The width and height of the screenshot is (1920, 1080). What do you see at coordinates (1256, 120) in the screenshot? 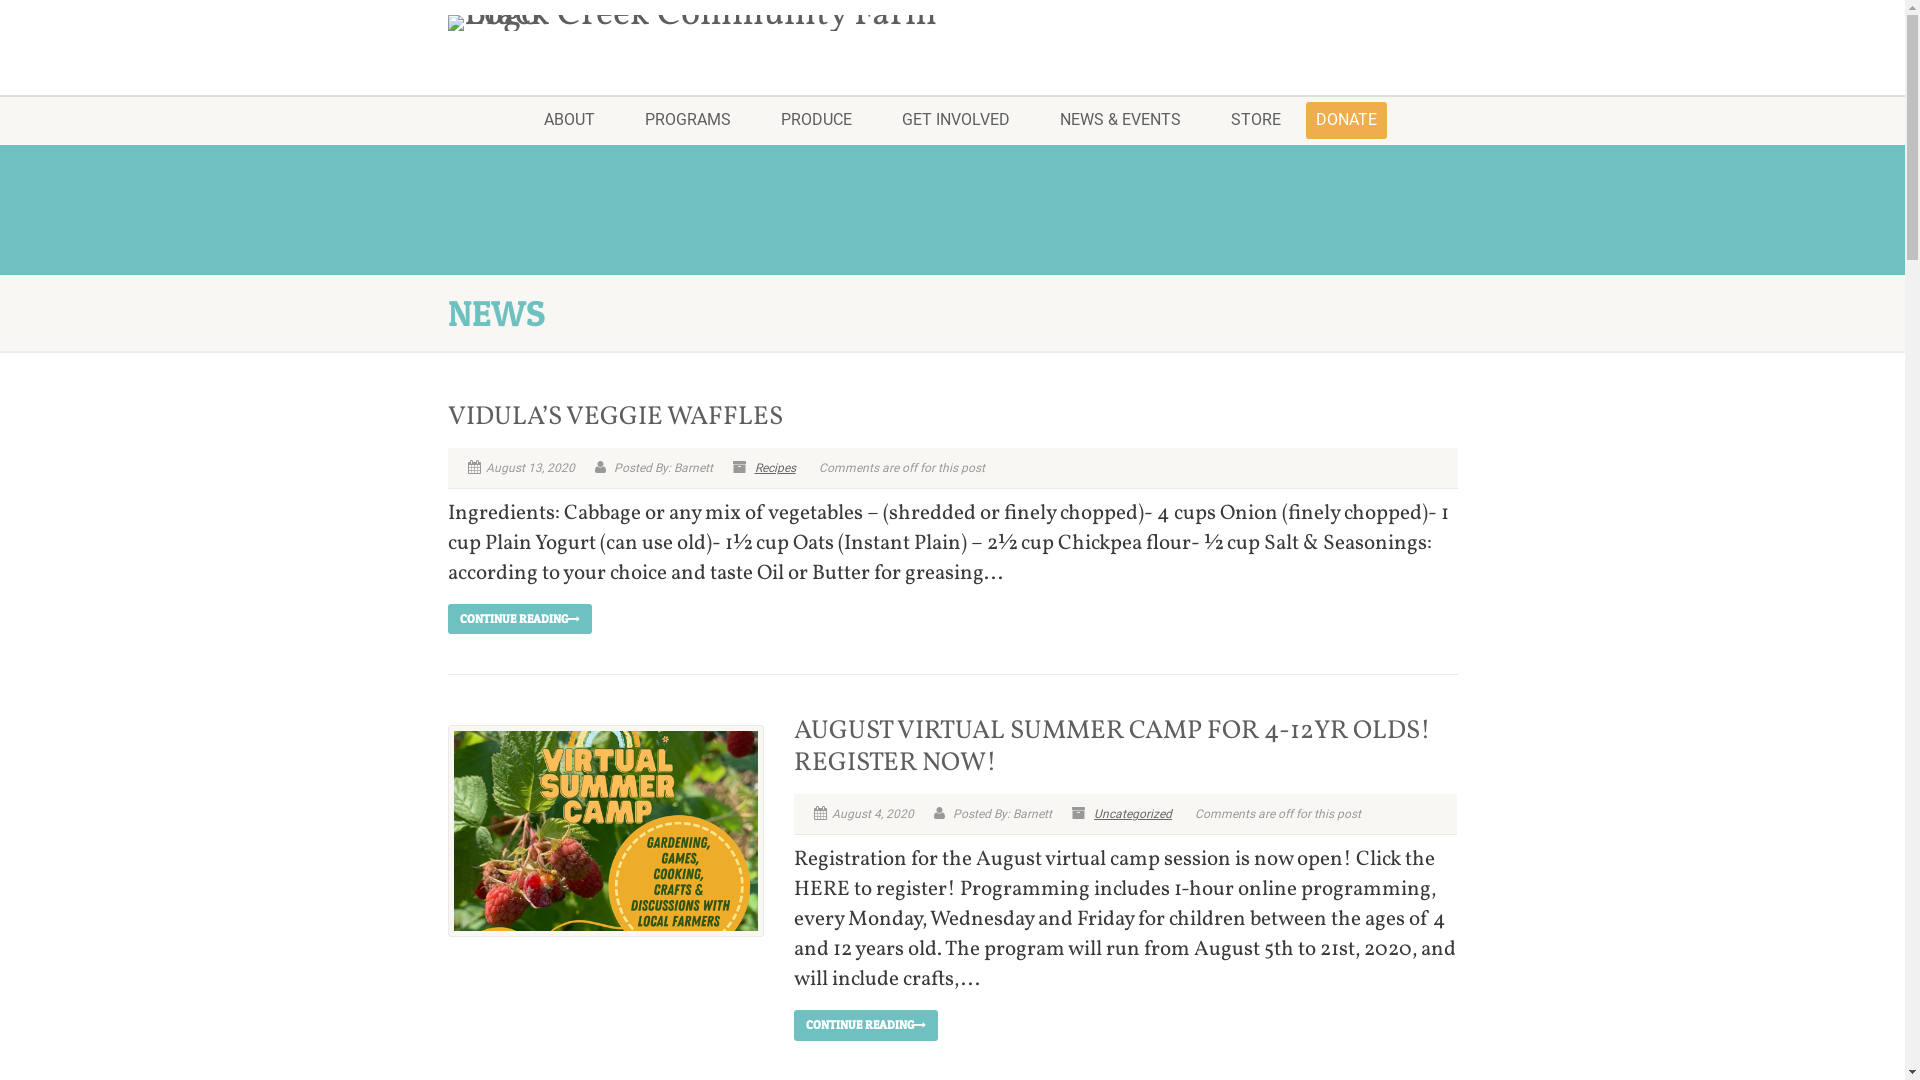
I see `STORE` at bounding box center [1256, 120].